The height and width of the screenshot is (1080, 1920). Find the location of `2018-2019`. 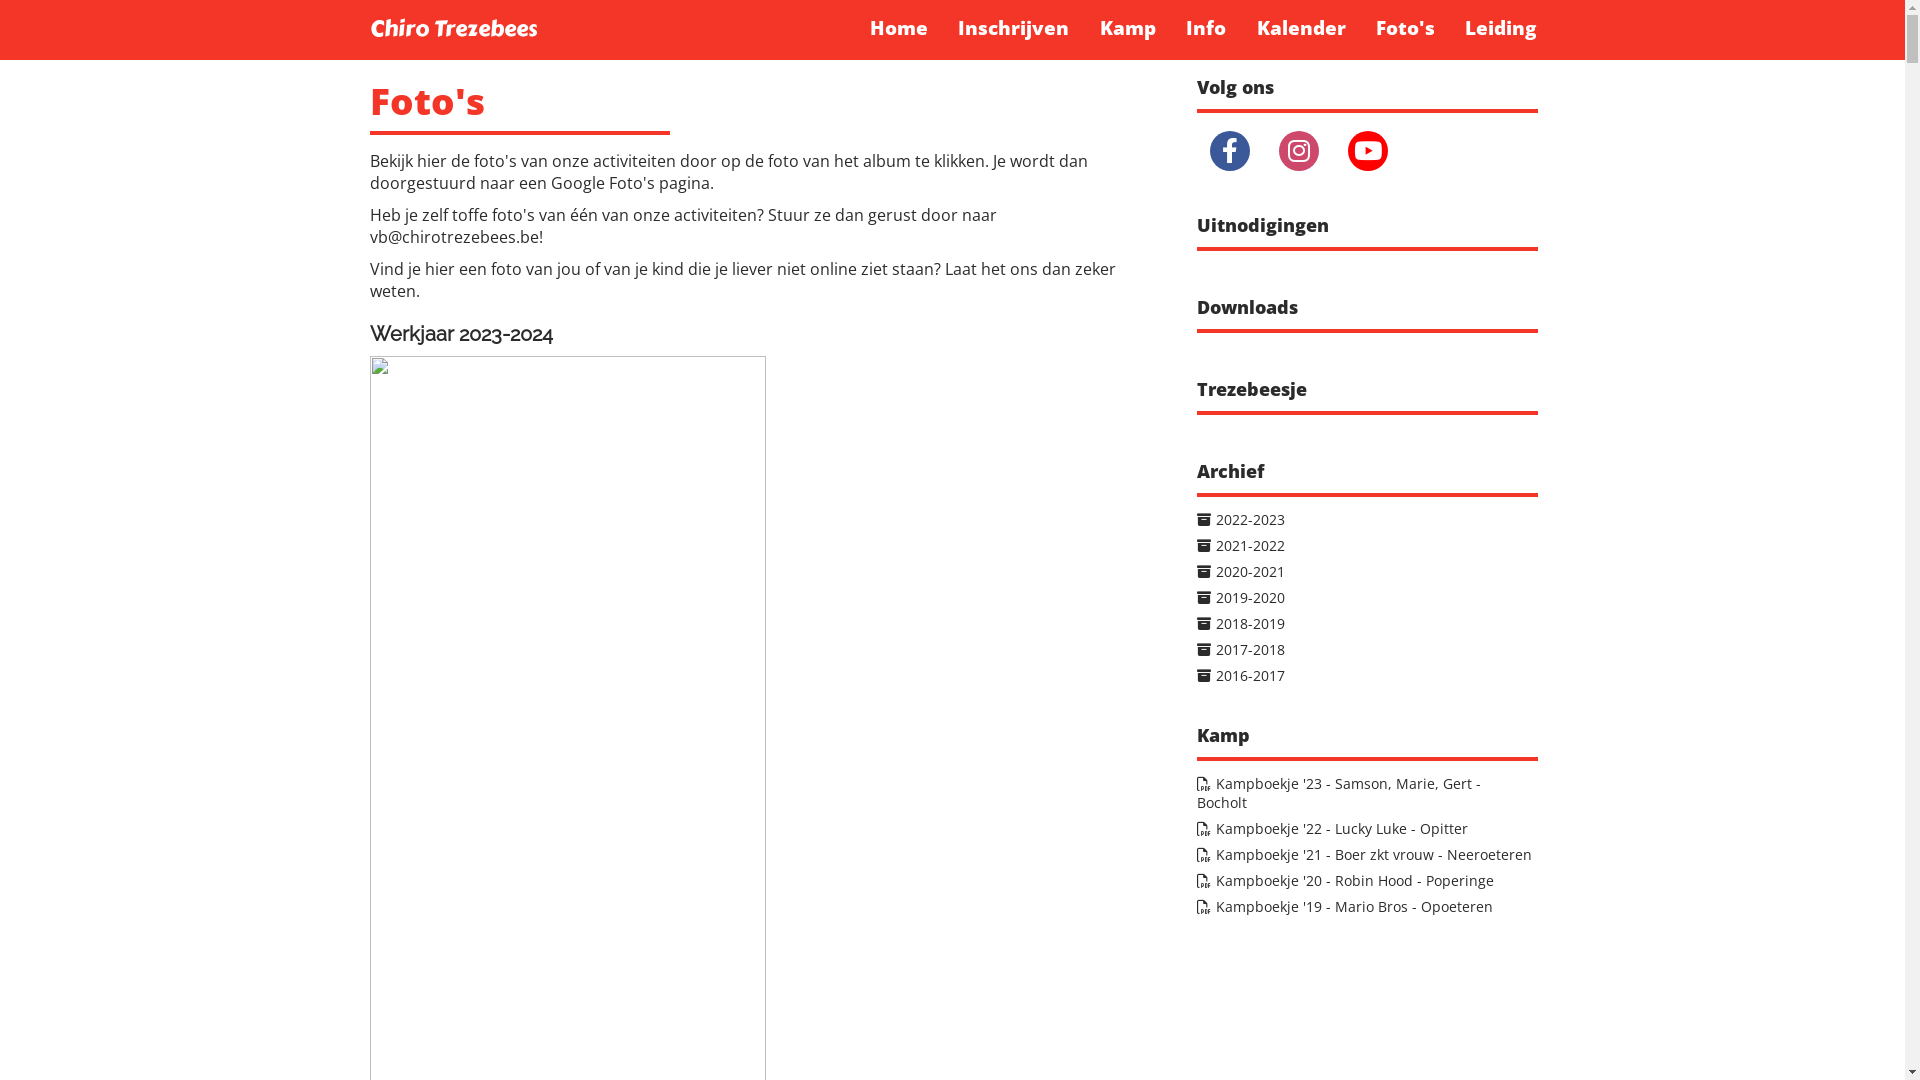

2018-2019 is located at coordinates (953, 624).